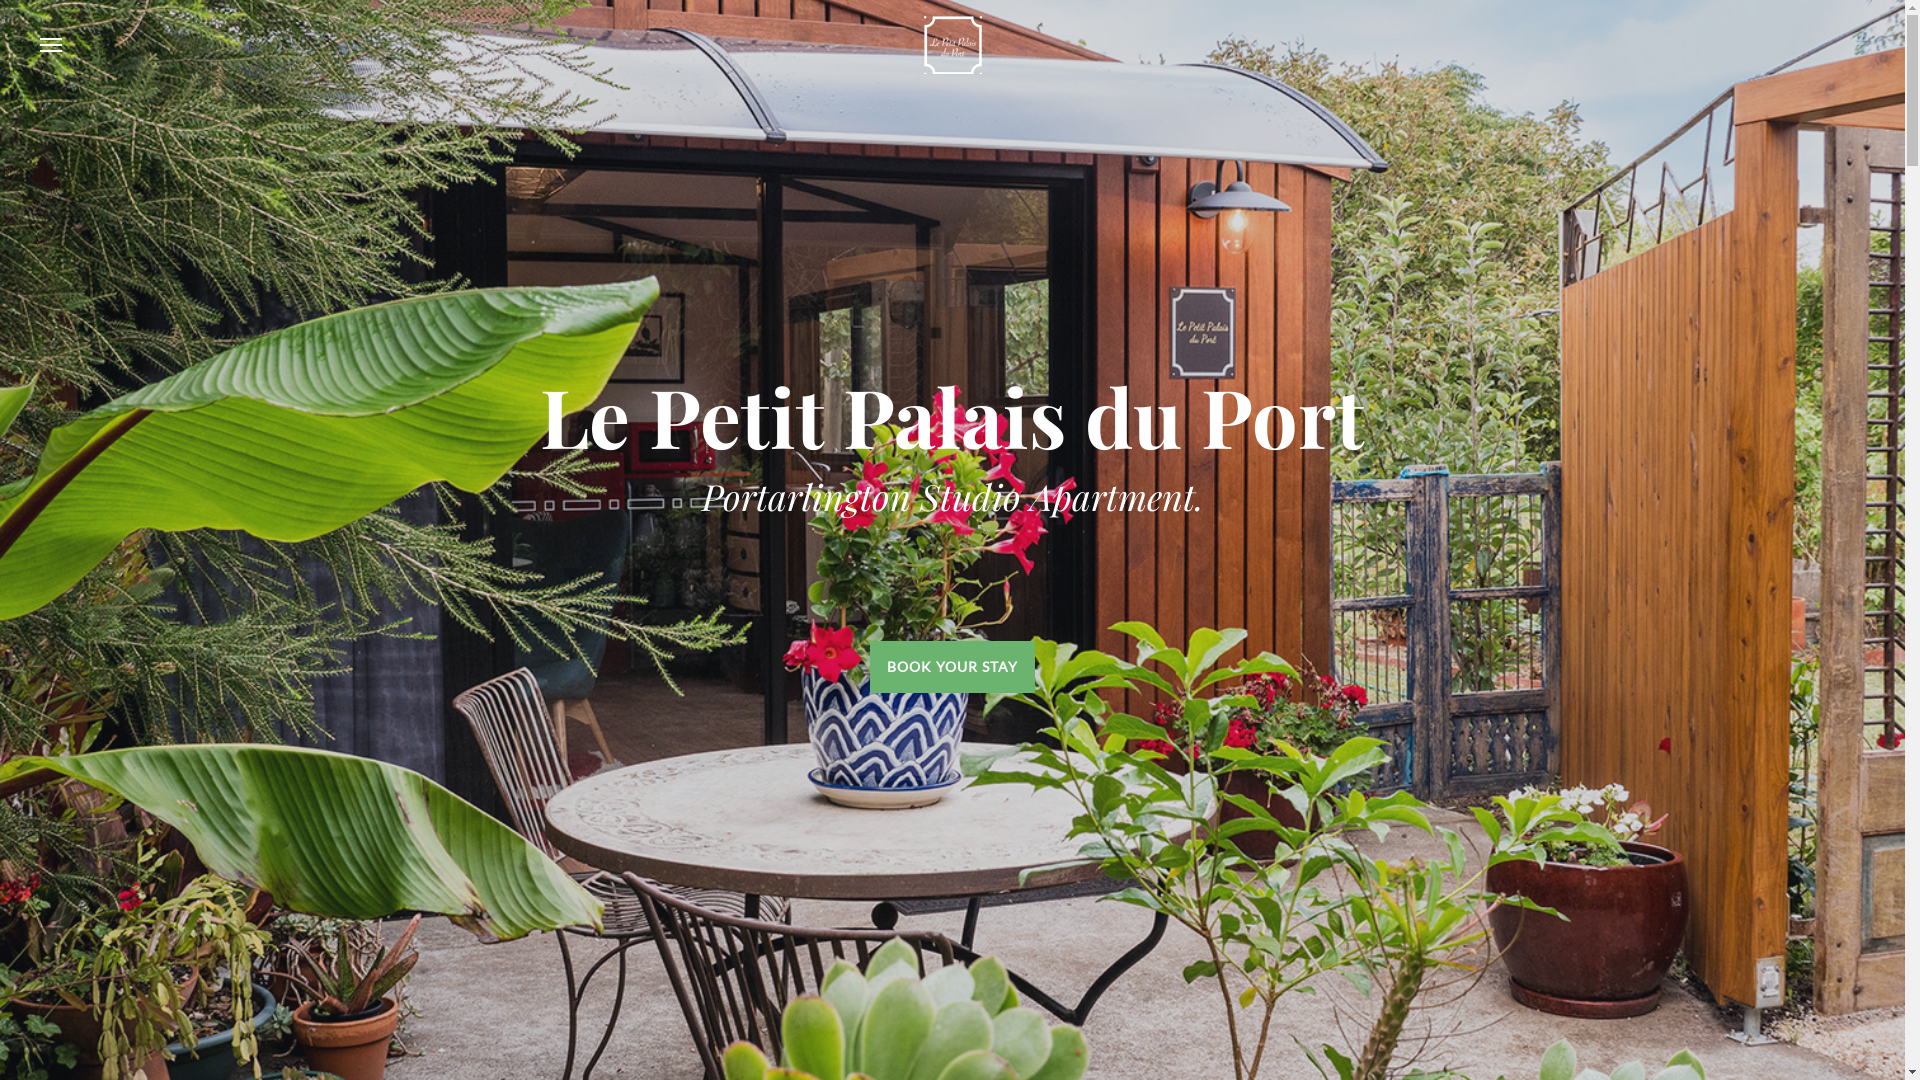 This screenshot has height=1080, width=1920. I want to click on Skip to content, so click(0, 0).